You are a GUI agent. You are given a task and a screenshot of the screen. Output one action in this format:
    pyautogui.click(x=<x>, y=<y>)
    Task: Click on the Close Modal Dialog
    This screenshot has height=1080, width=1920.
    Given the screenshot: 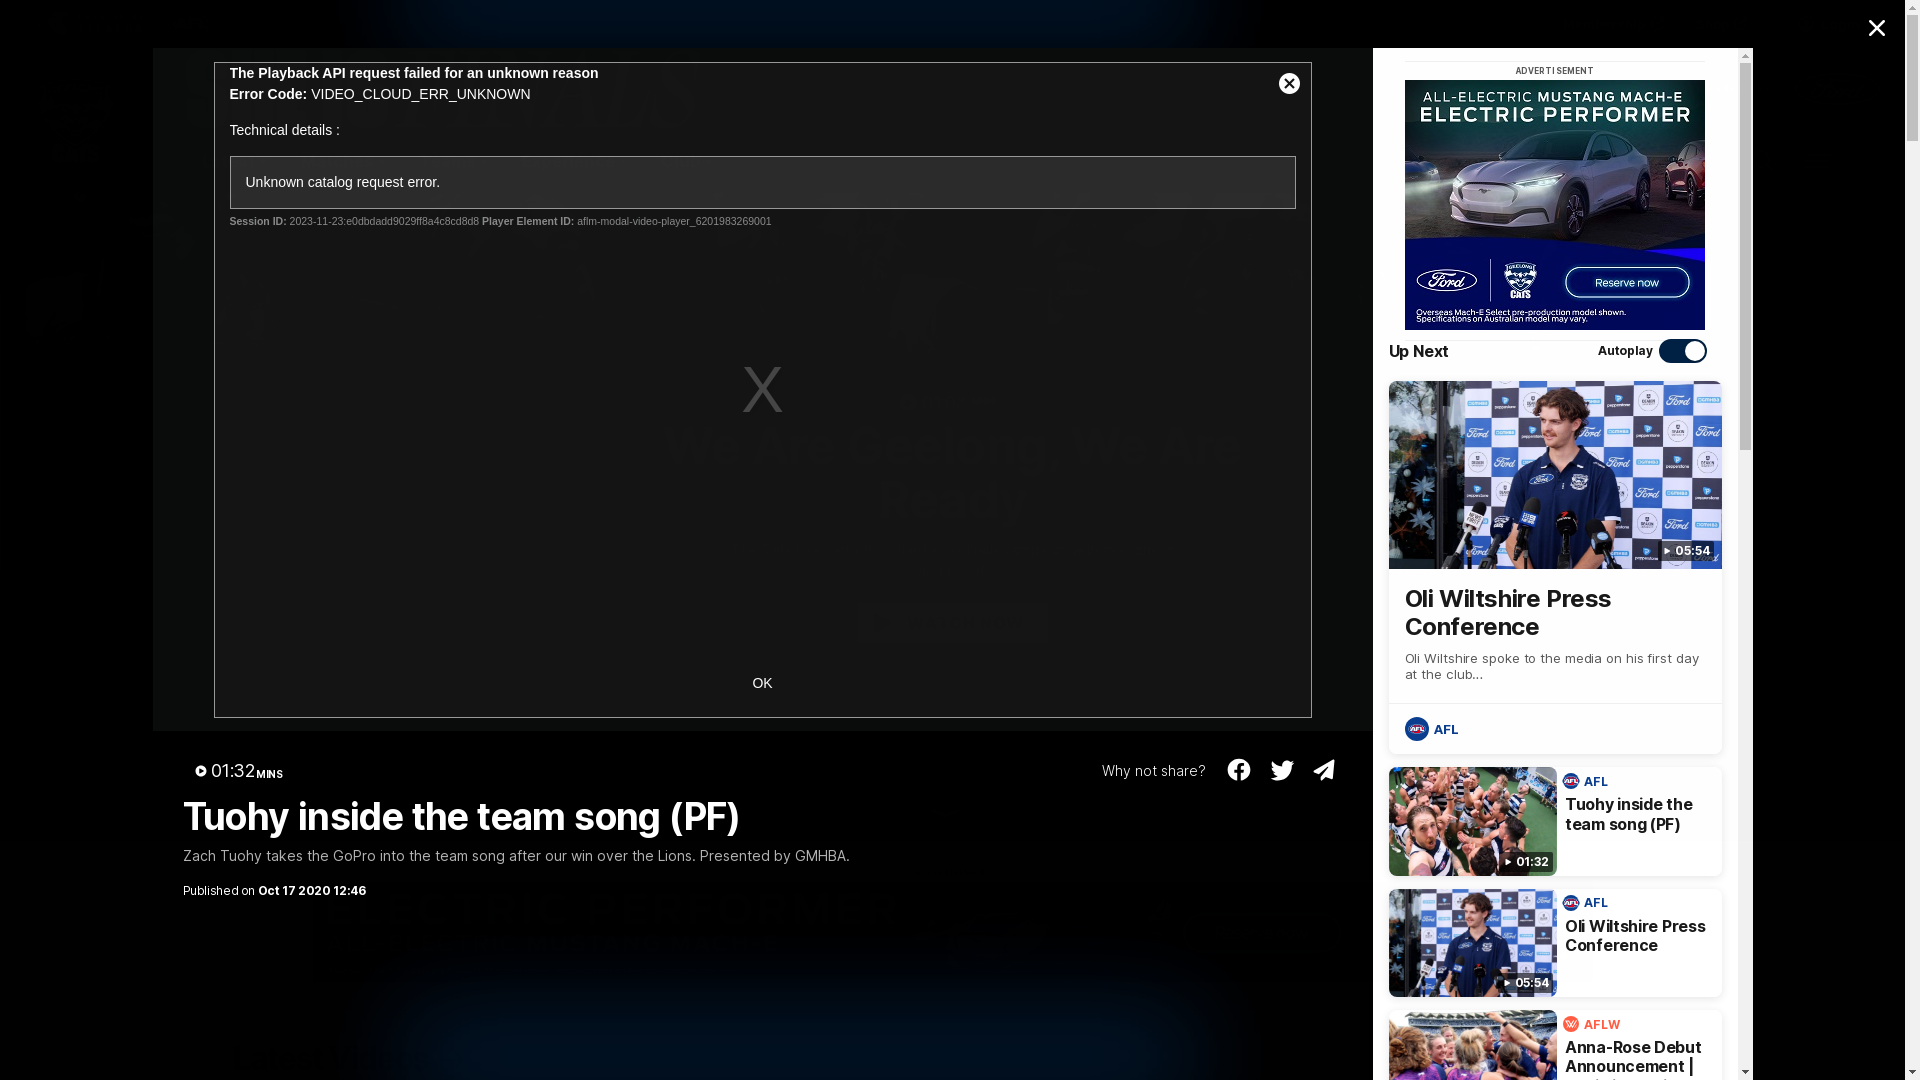 What is the action you would take?
    pyautogui.click(x=1289, y=84)
    